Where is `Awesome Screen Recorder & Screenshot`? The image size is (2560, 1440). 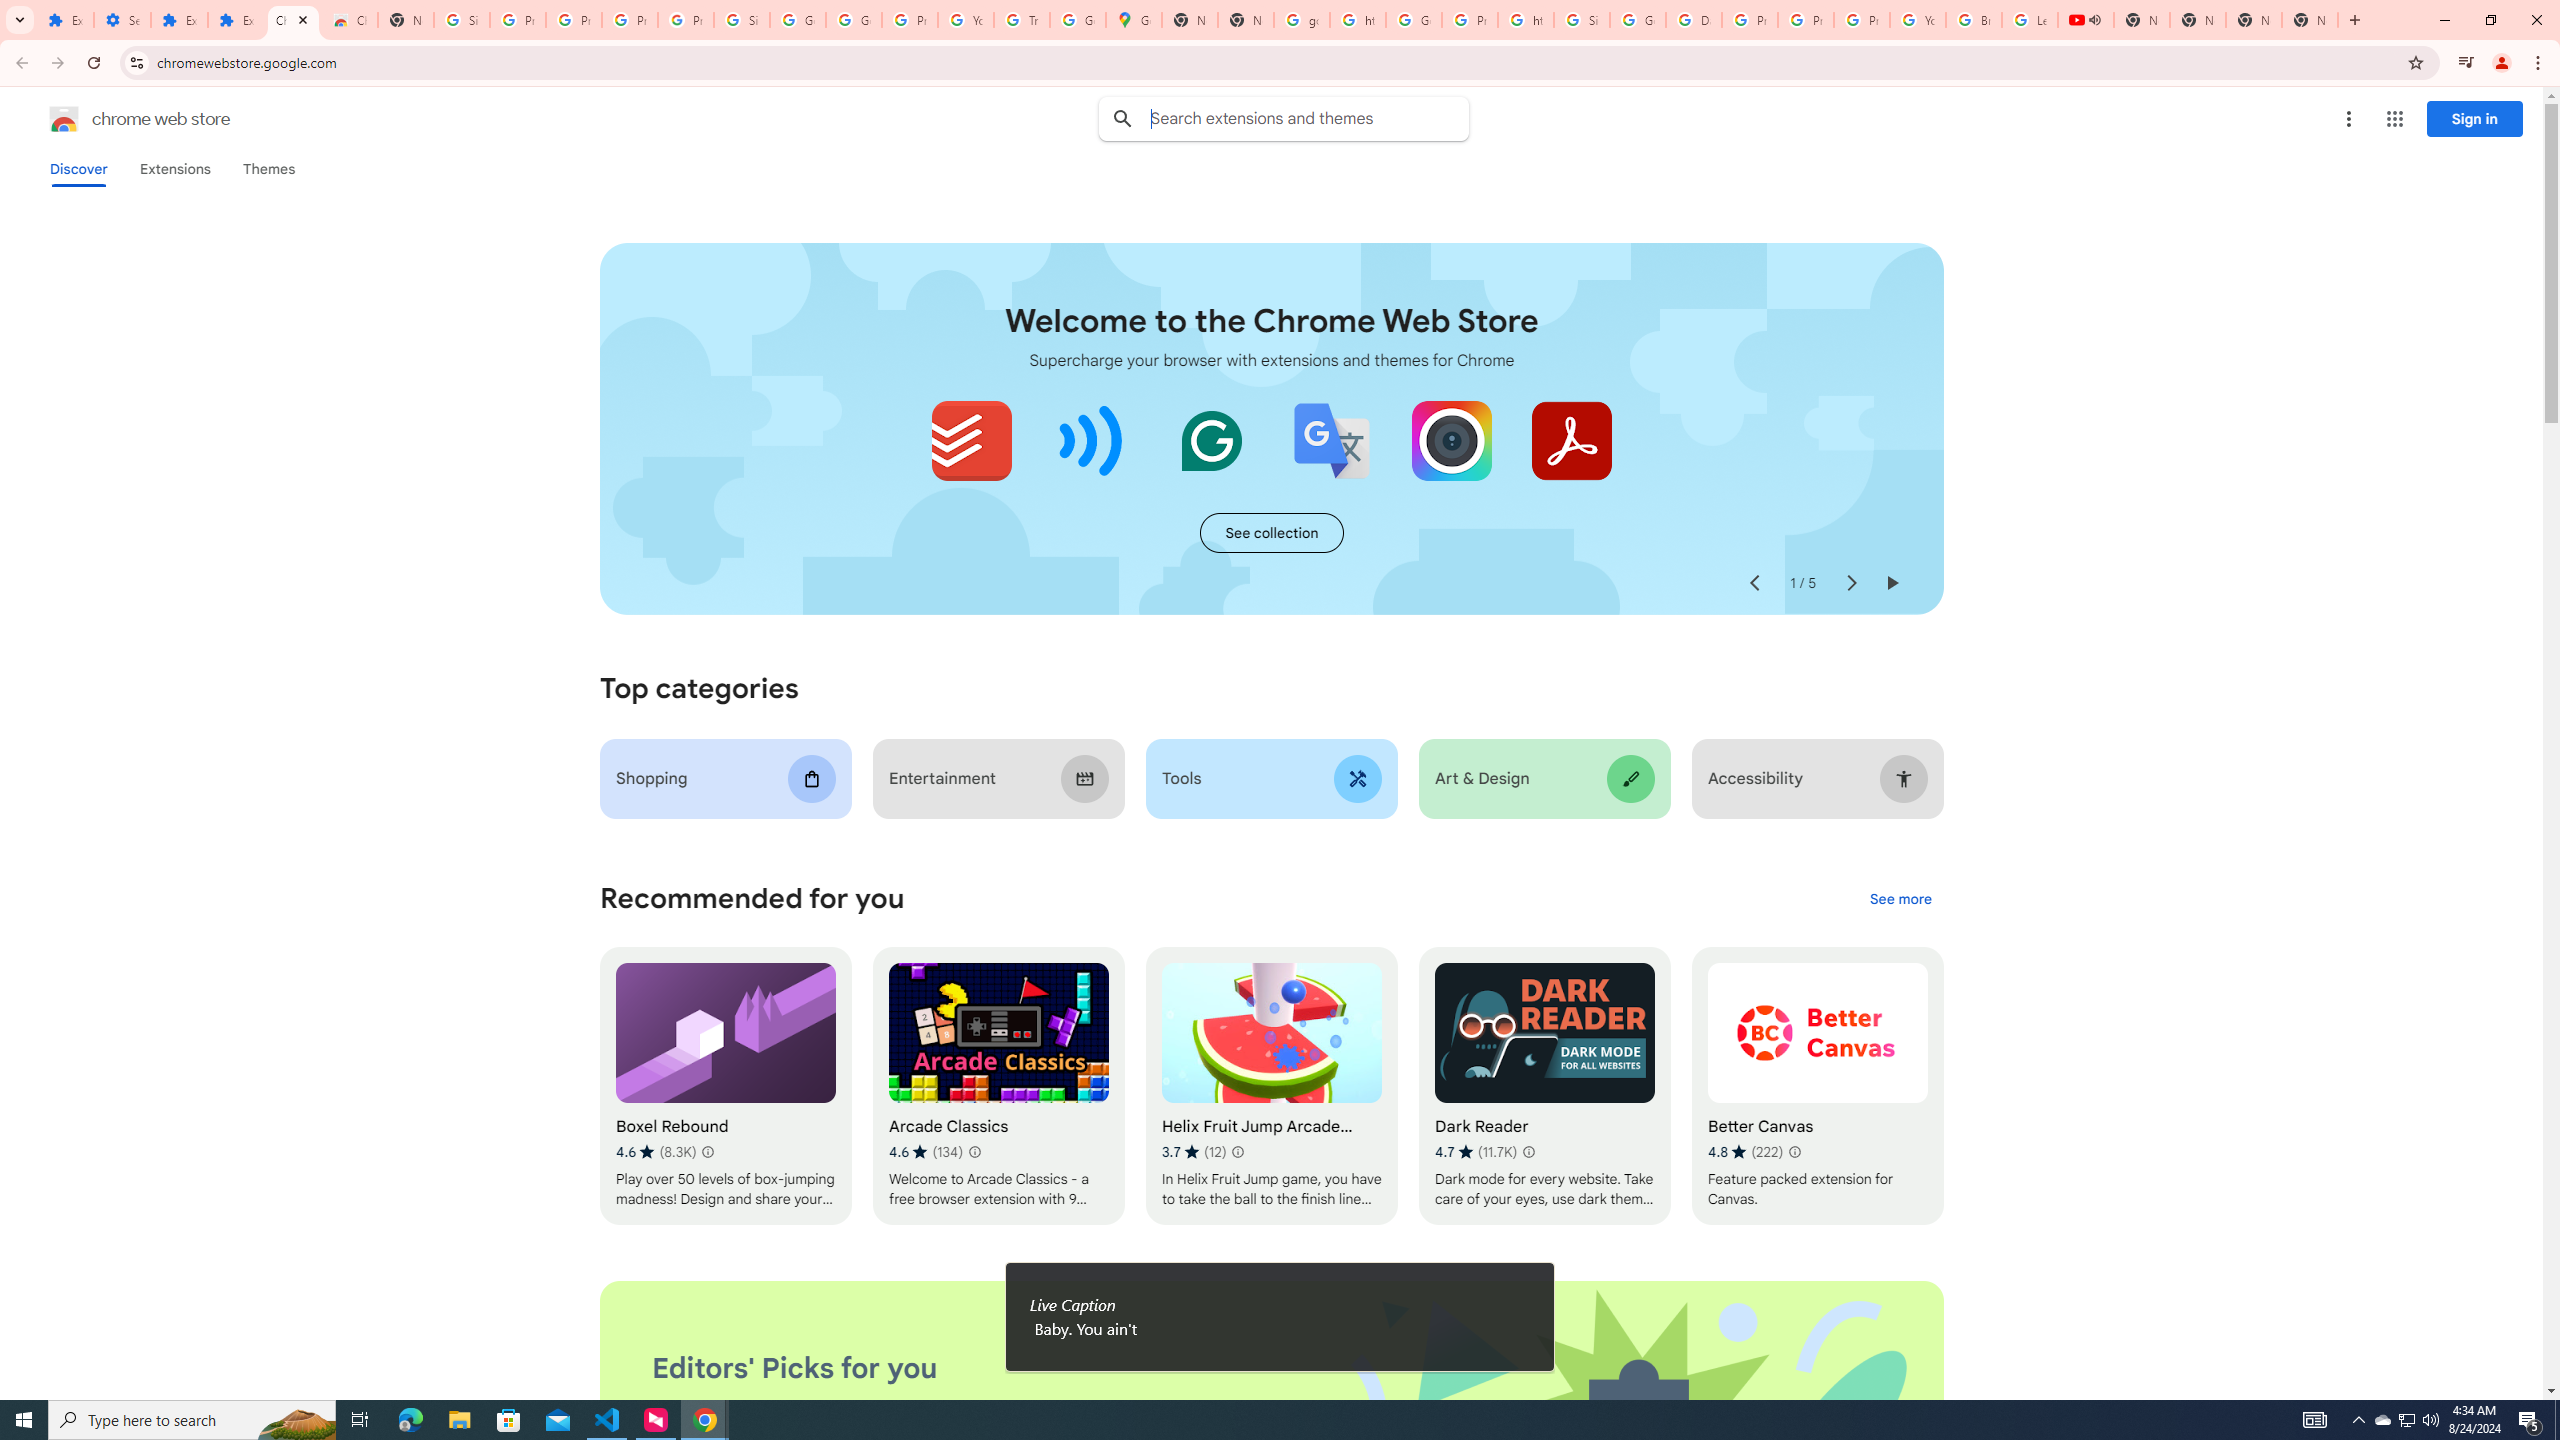
Awesome Screen Recorder & Screenshot is located at coordinates (1451, 440).